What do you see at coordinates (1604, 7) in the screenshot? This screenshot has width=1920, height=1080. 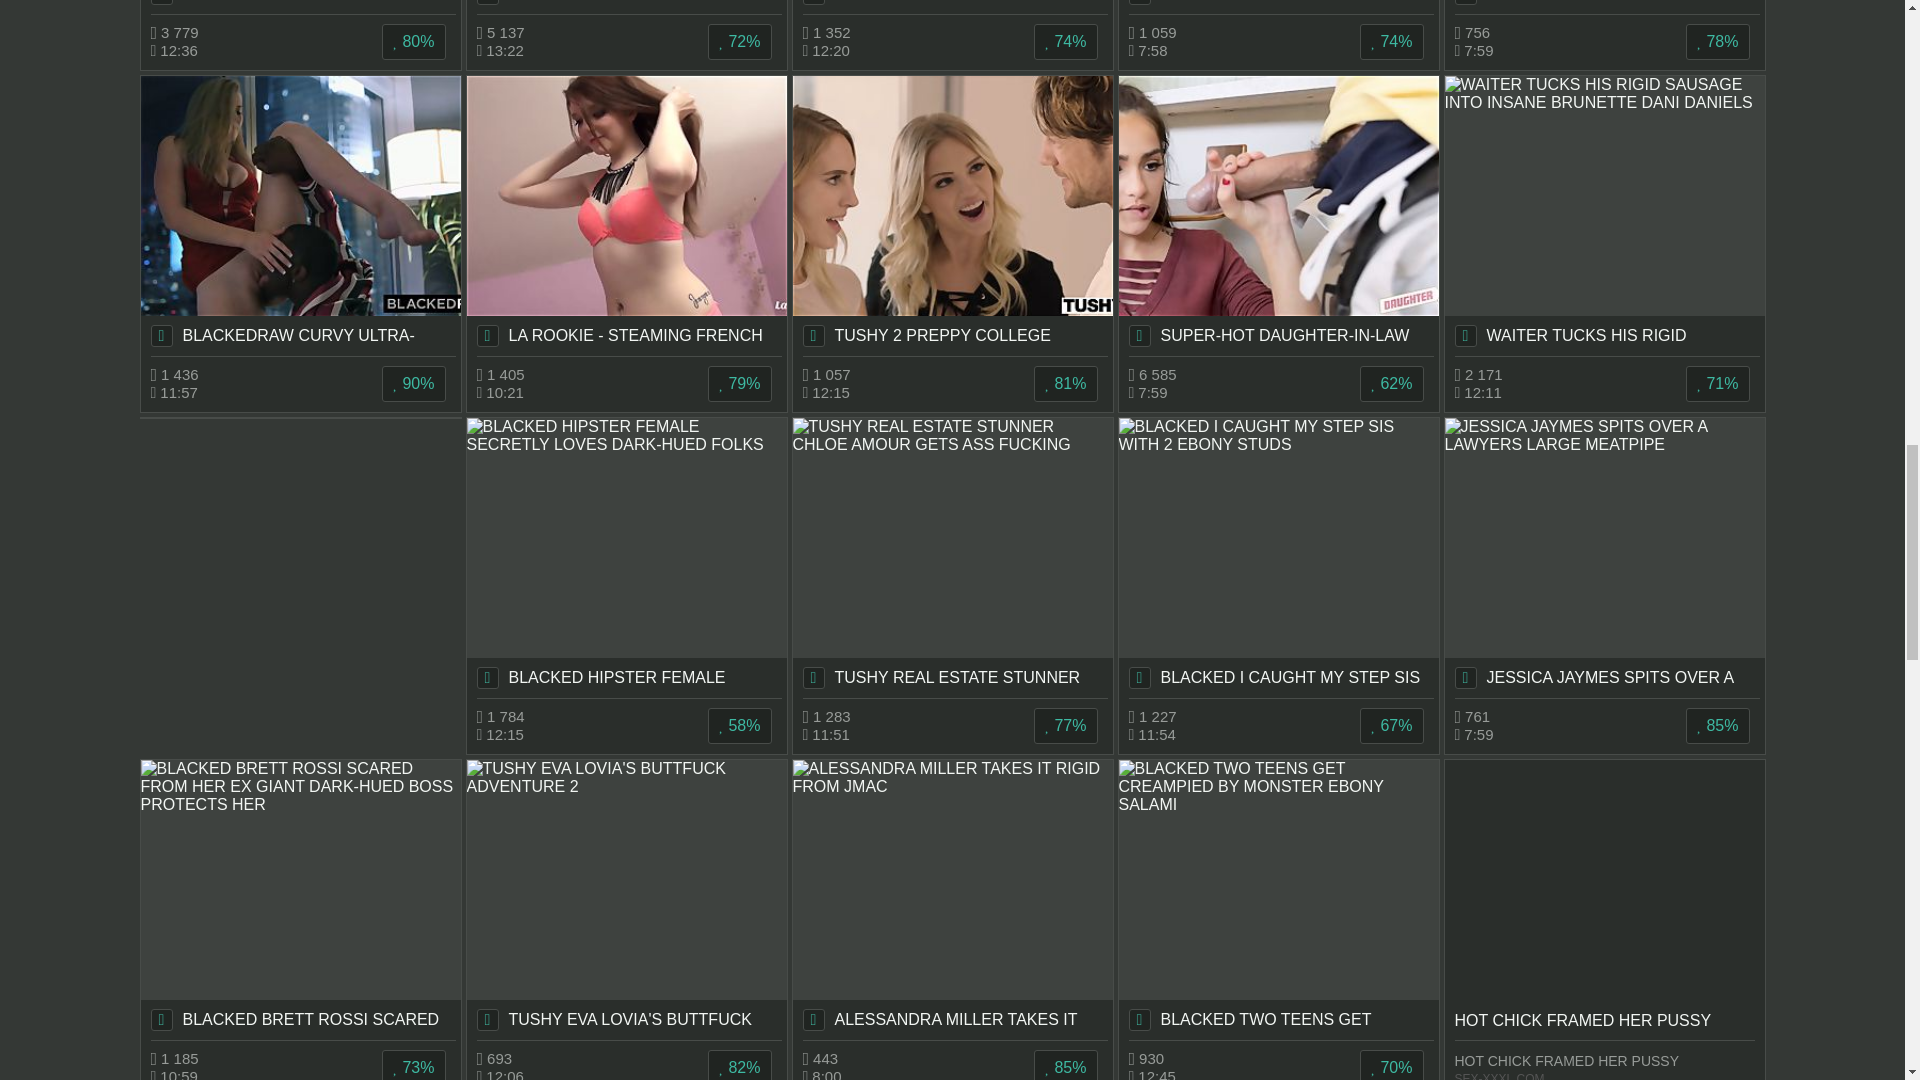 I see `DANNY D HANDLES HIMSELF` at bounding box center [1604, 7].